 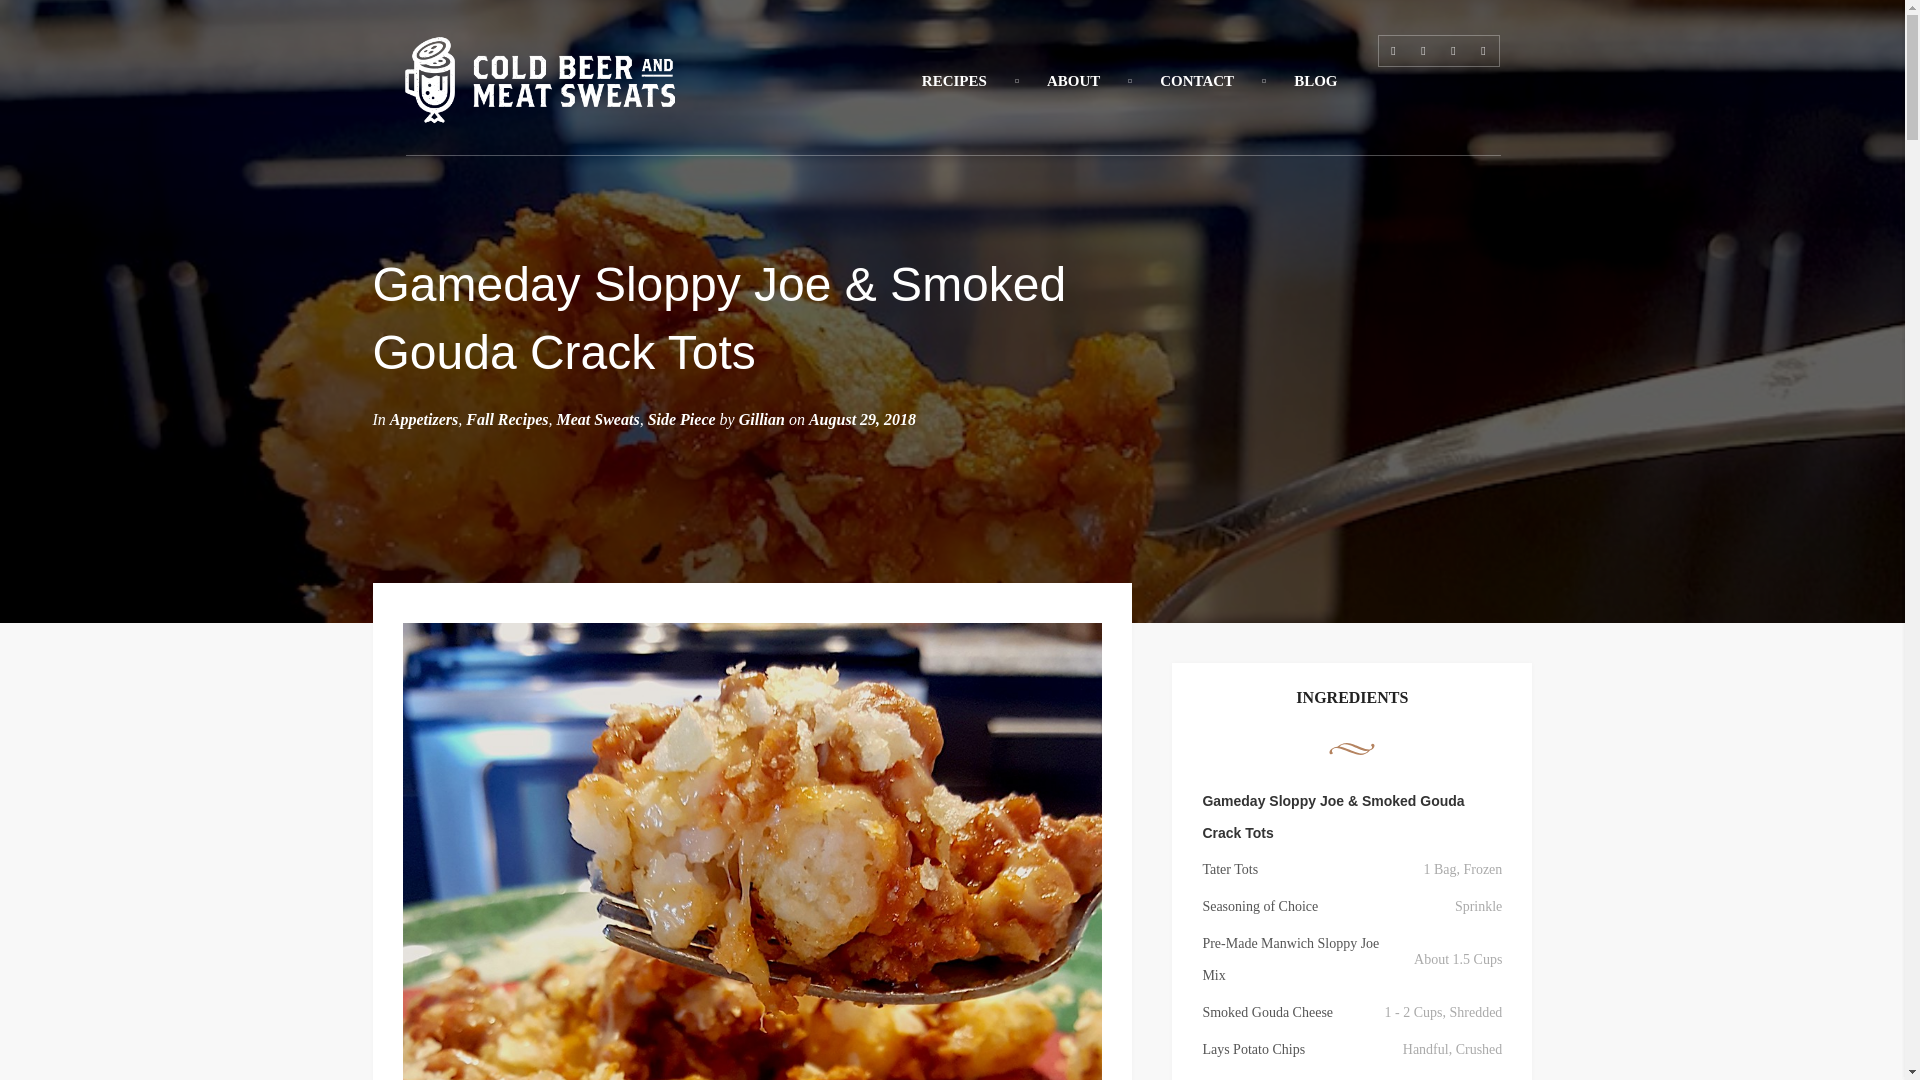 What do you see at coordinates (762, 420) in the screenshot?
I see `Gillian` at bounding box center [762, 420].